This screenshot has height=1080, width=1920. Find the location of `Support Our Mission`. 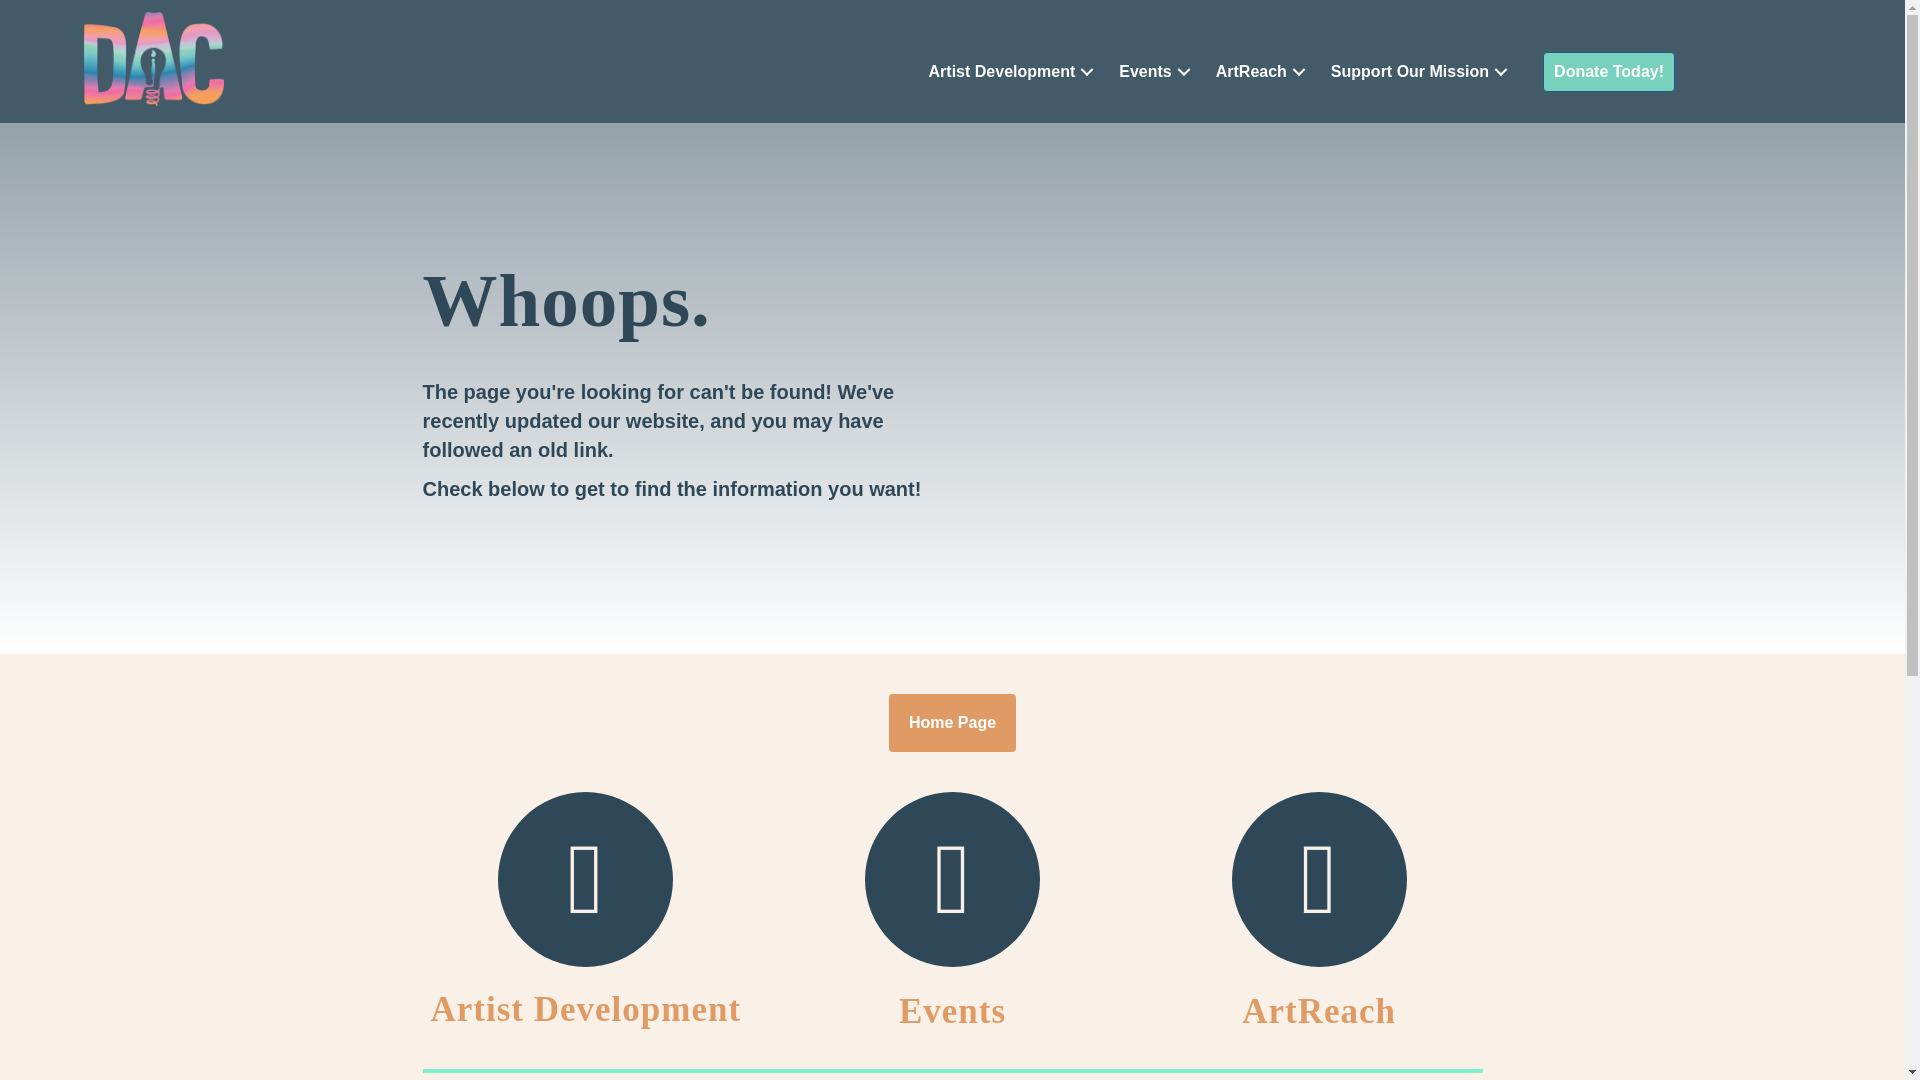

Support Our Mission is located at coordinates (1421, 70).